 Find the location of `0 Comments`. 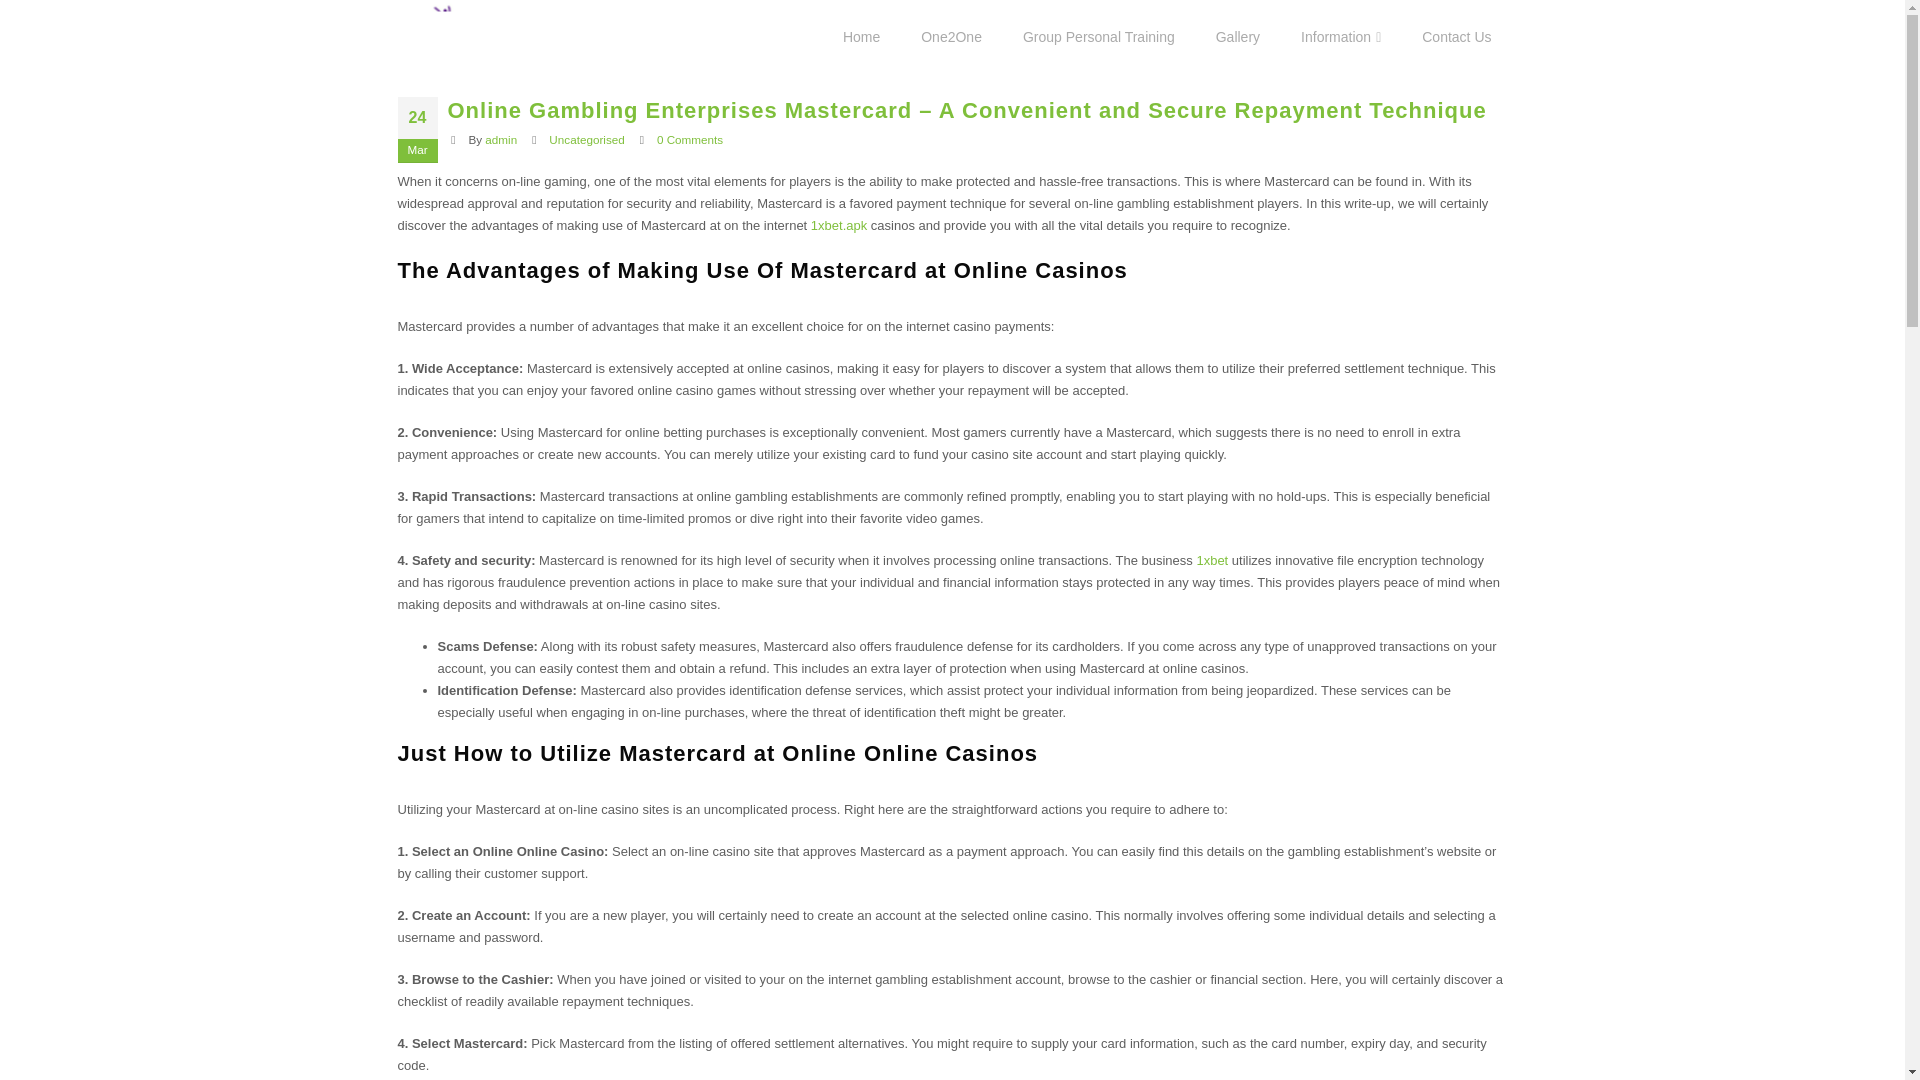

0 Comments is located at coordinates (690, 138).